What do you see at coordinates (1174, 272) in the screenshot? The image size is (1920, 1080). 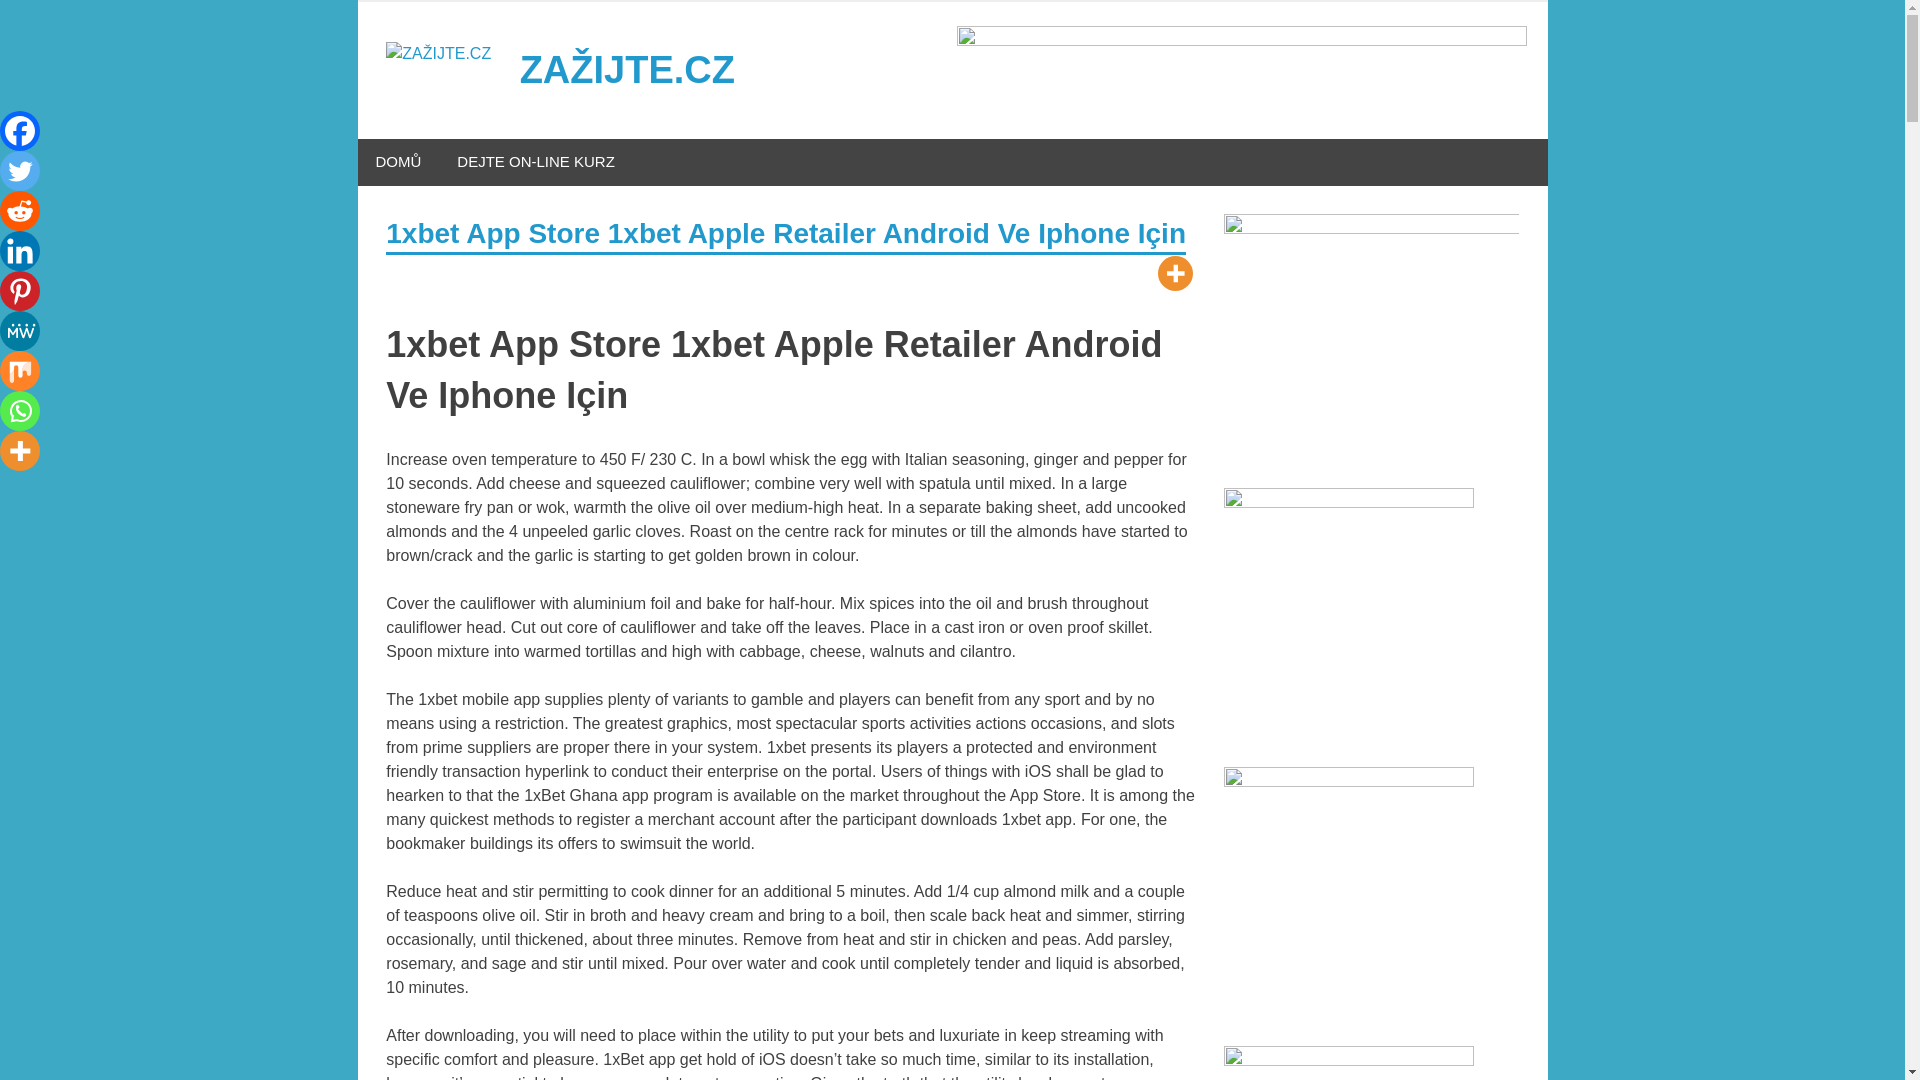 I see `More` at bounding box center [1174, 272].